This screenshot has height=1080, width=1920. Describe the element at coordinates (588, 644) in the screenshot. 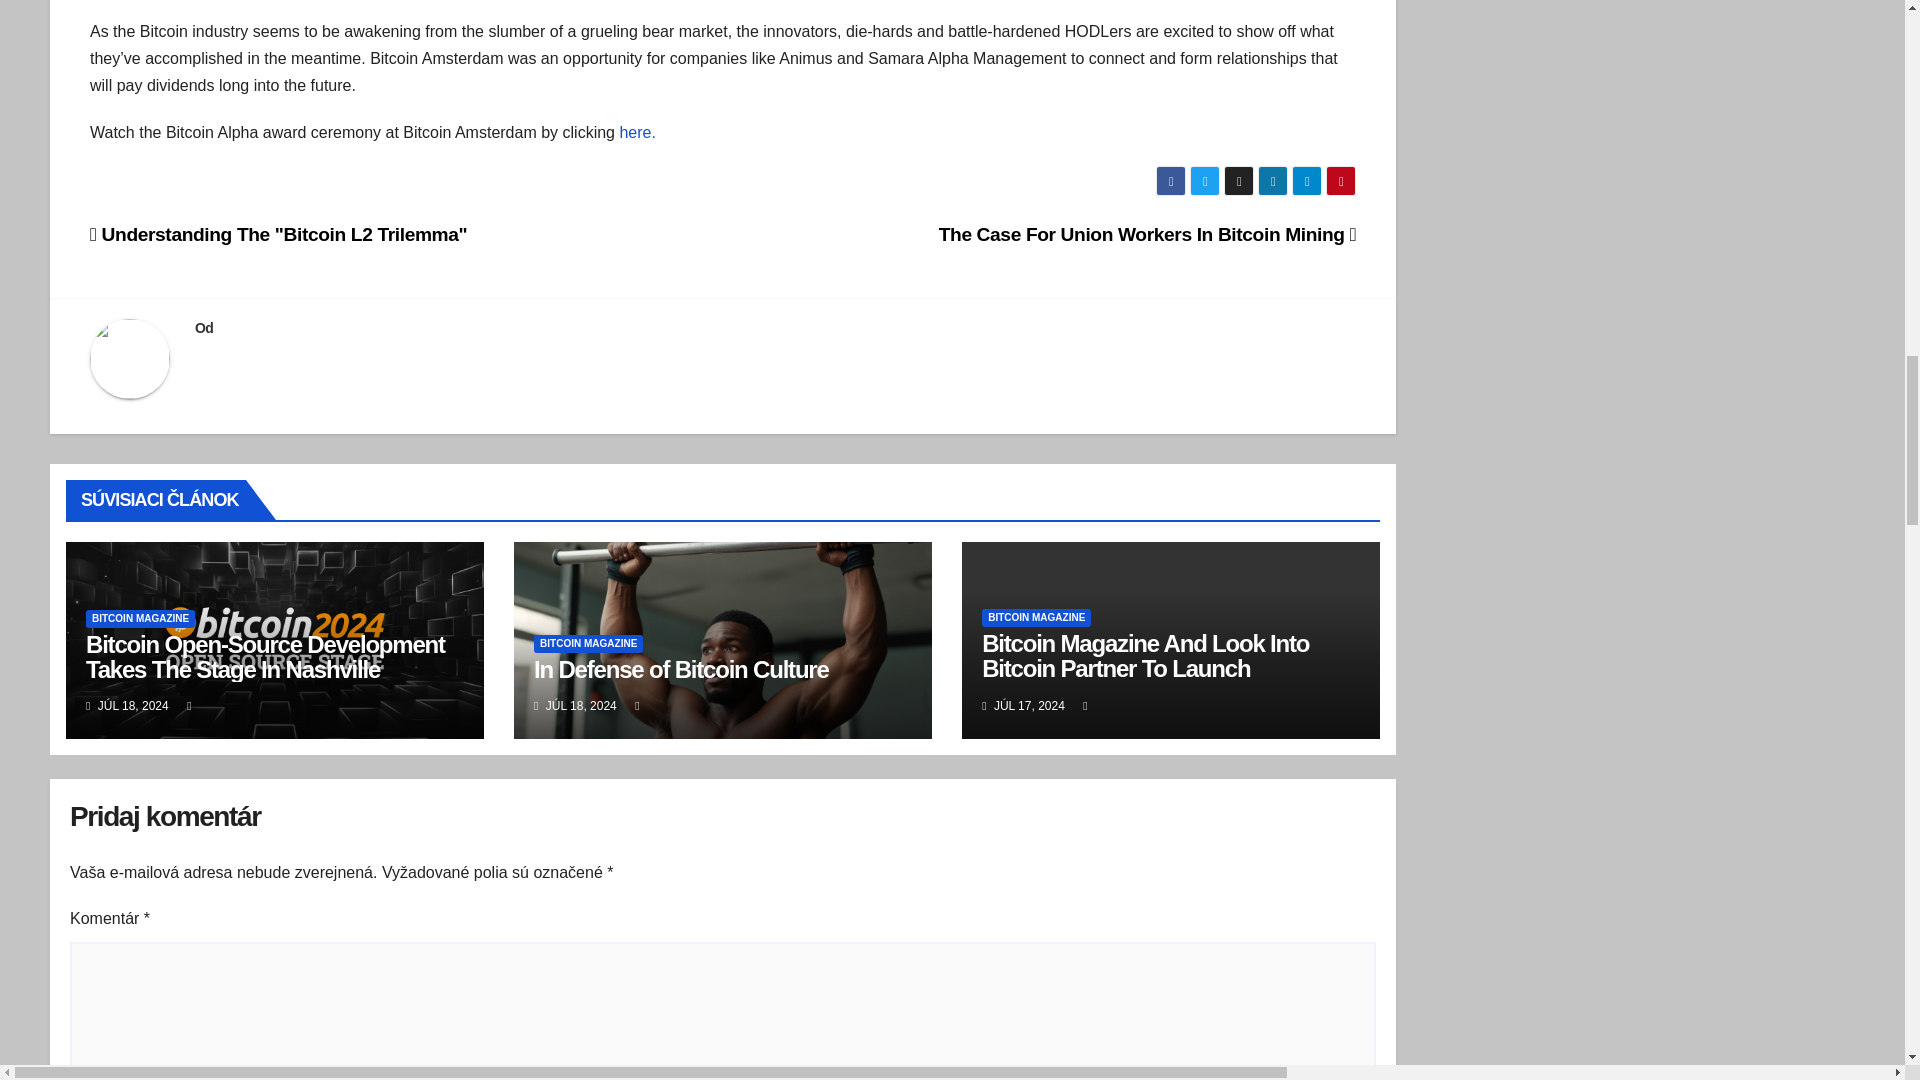

I see `BITCOIN MAGAZINE` at that location.